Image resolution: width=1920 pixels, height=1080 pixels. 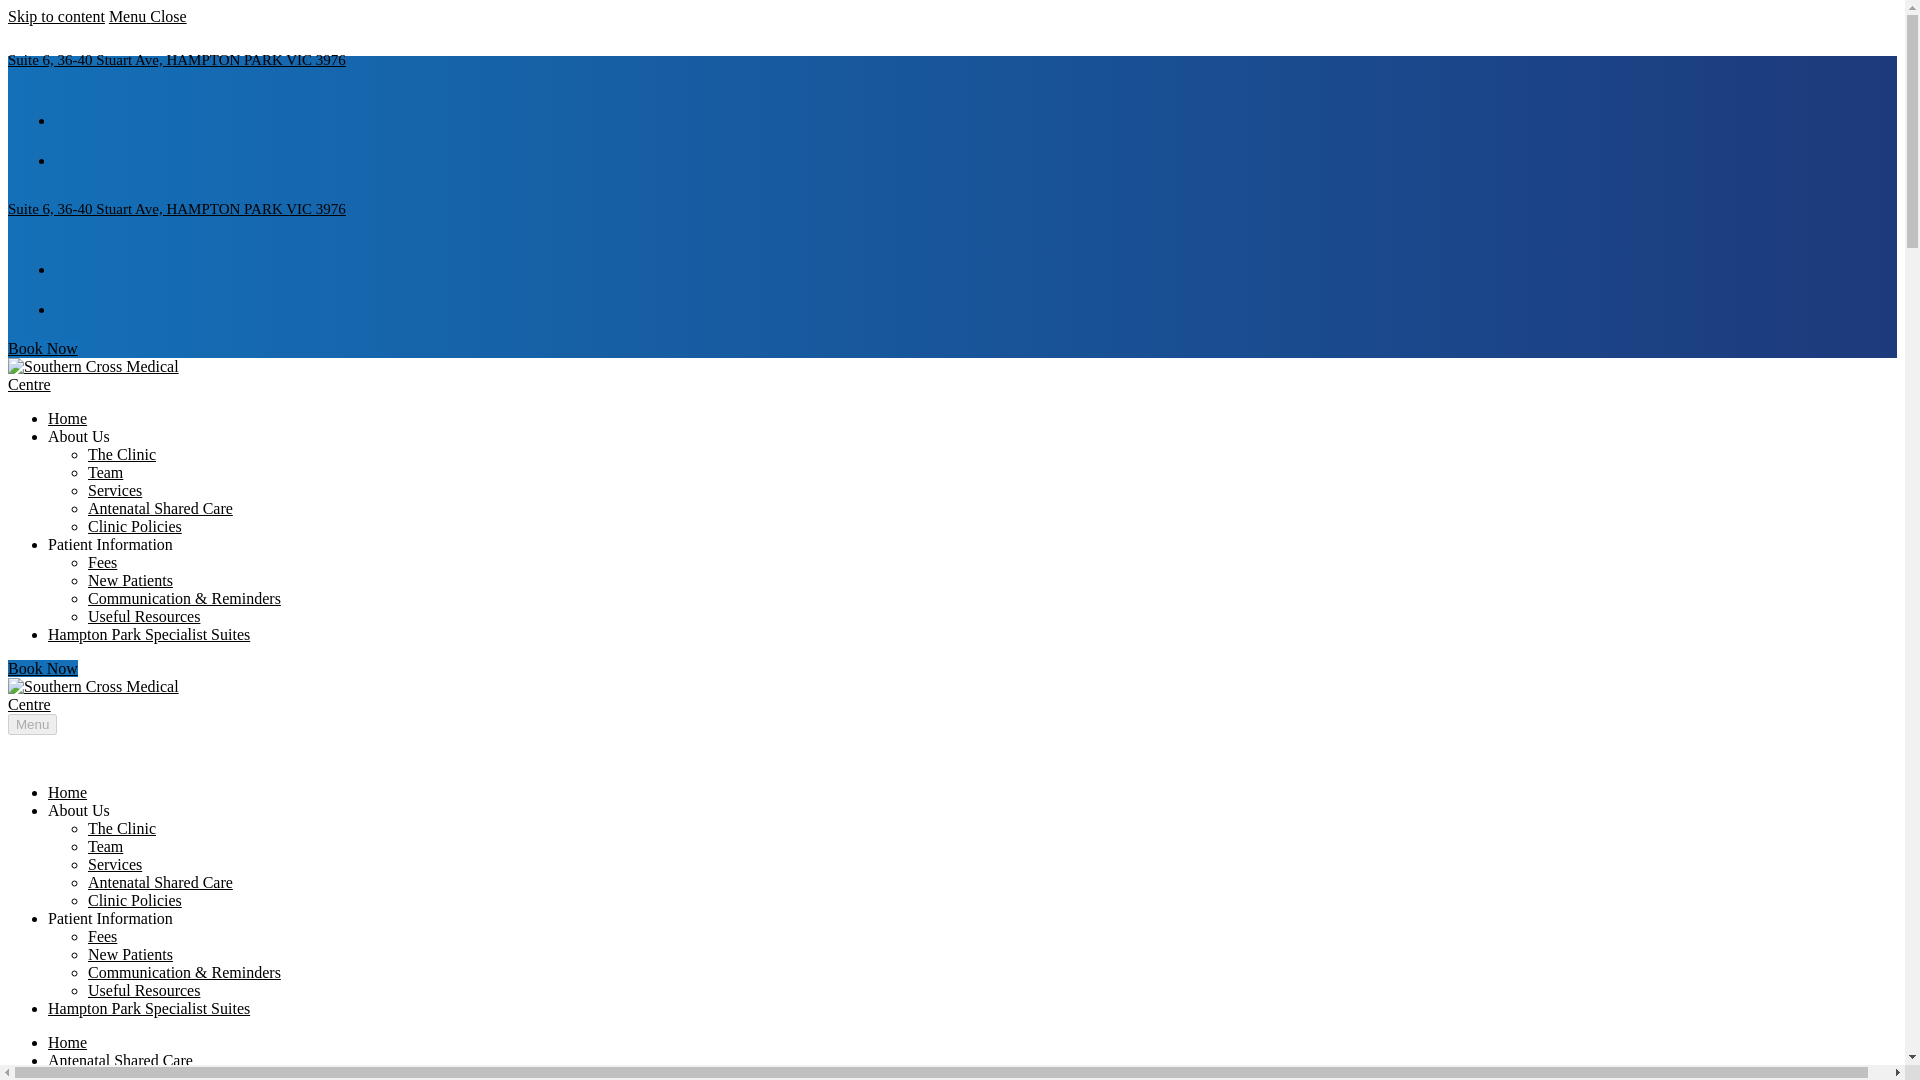 What do you see at coordinates (67, 792) in the screenshot?
I see `Home` at bounding box center [67, 792].